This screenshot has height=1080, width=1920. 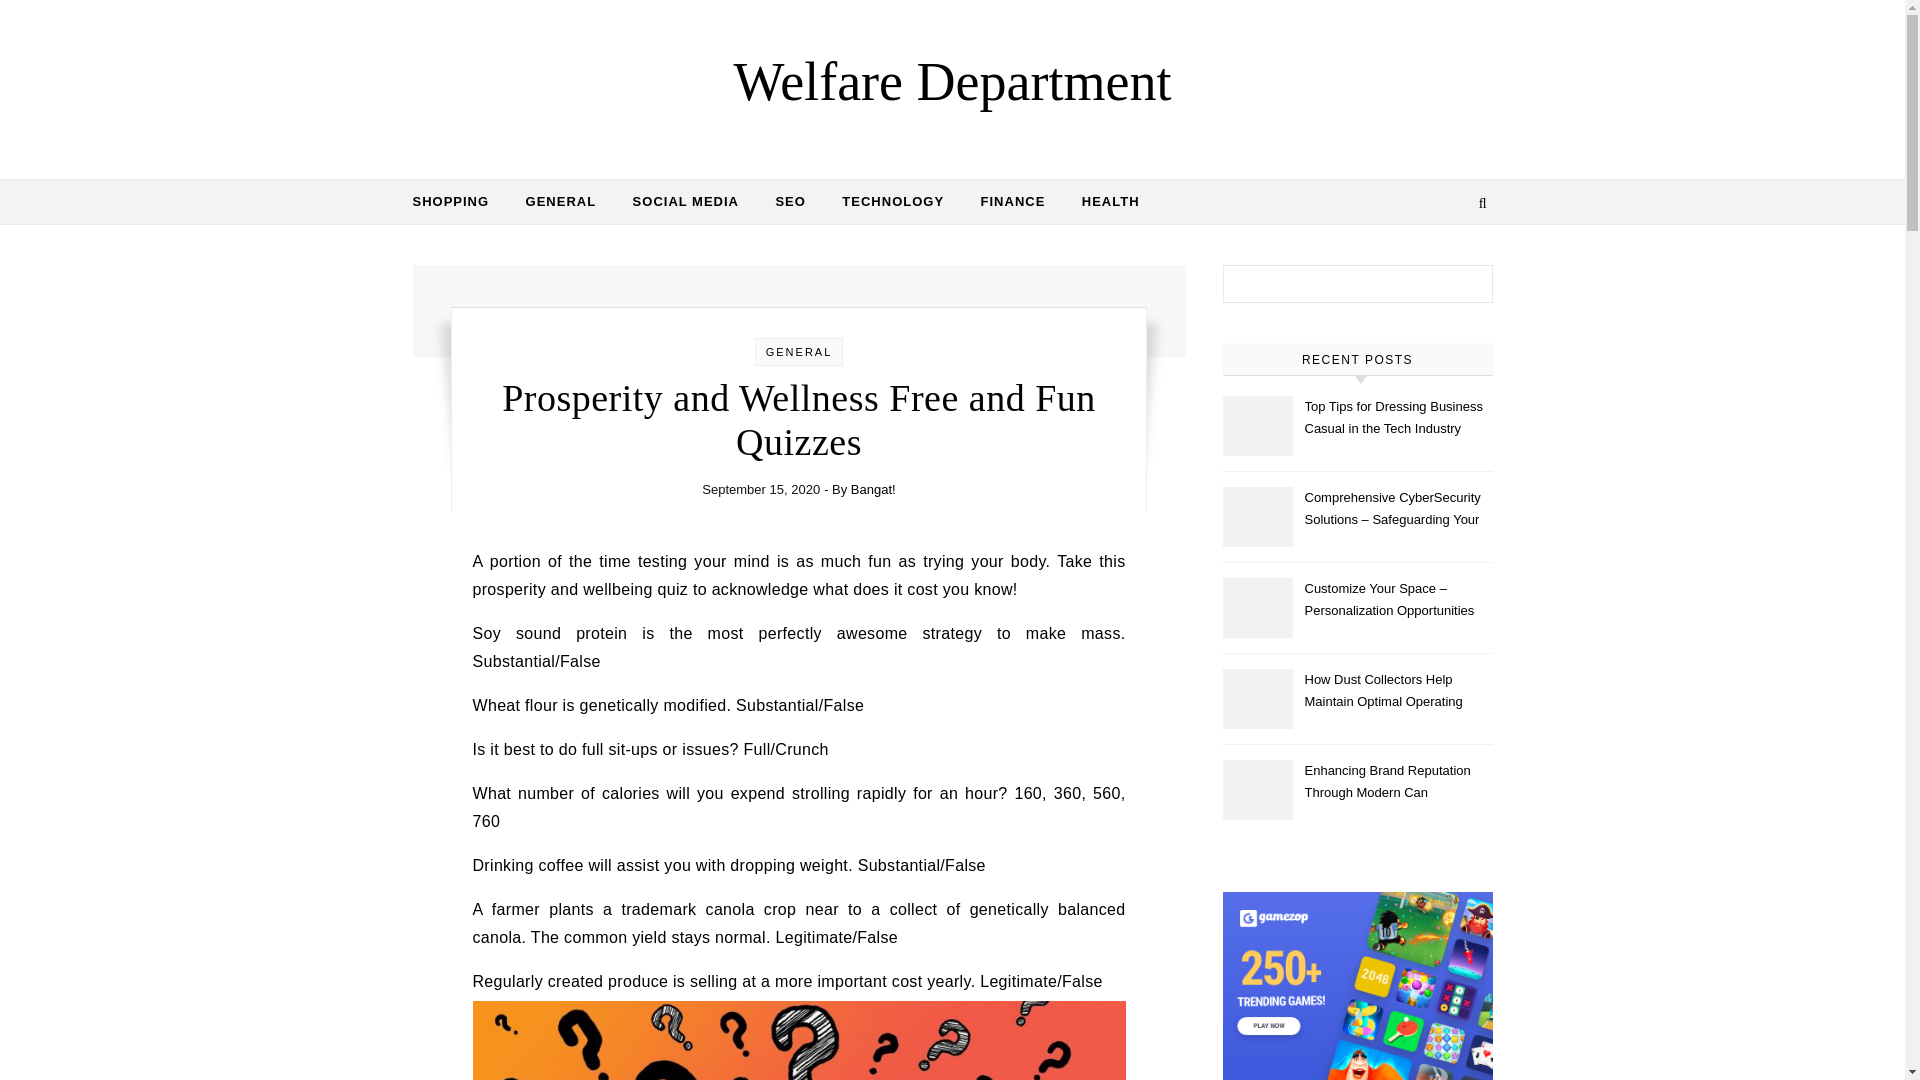 What do you see at coordinates (1456, 288) in the screenshot?
I see `Search` at bounding box center [1456, 288].